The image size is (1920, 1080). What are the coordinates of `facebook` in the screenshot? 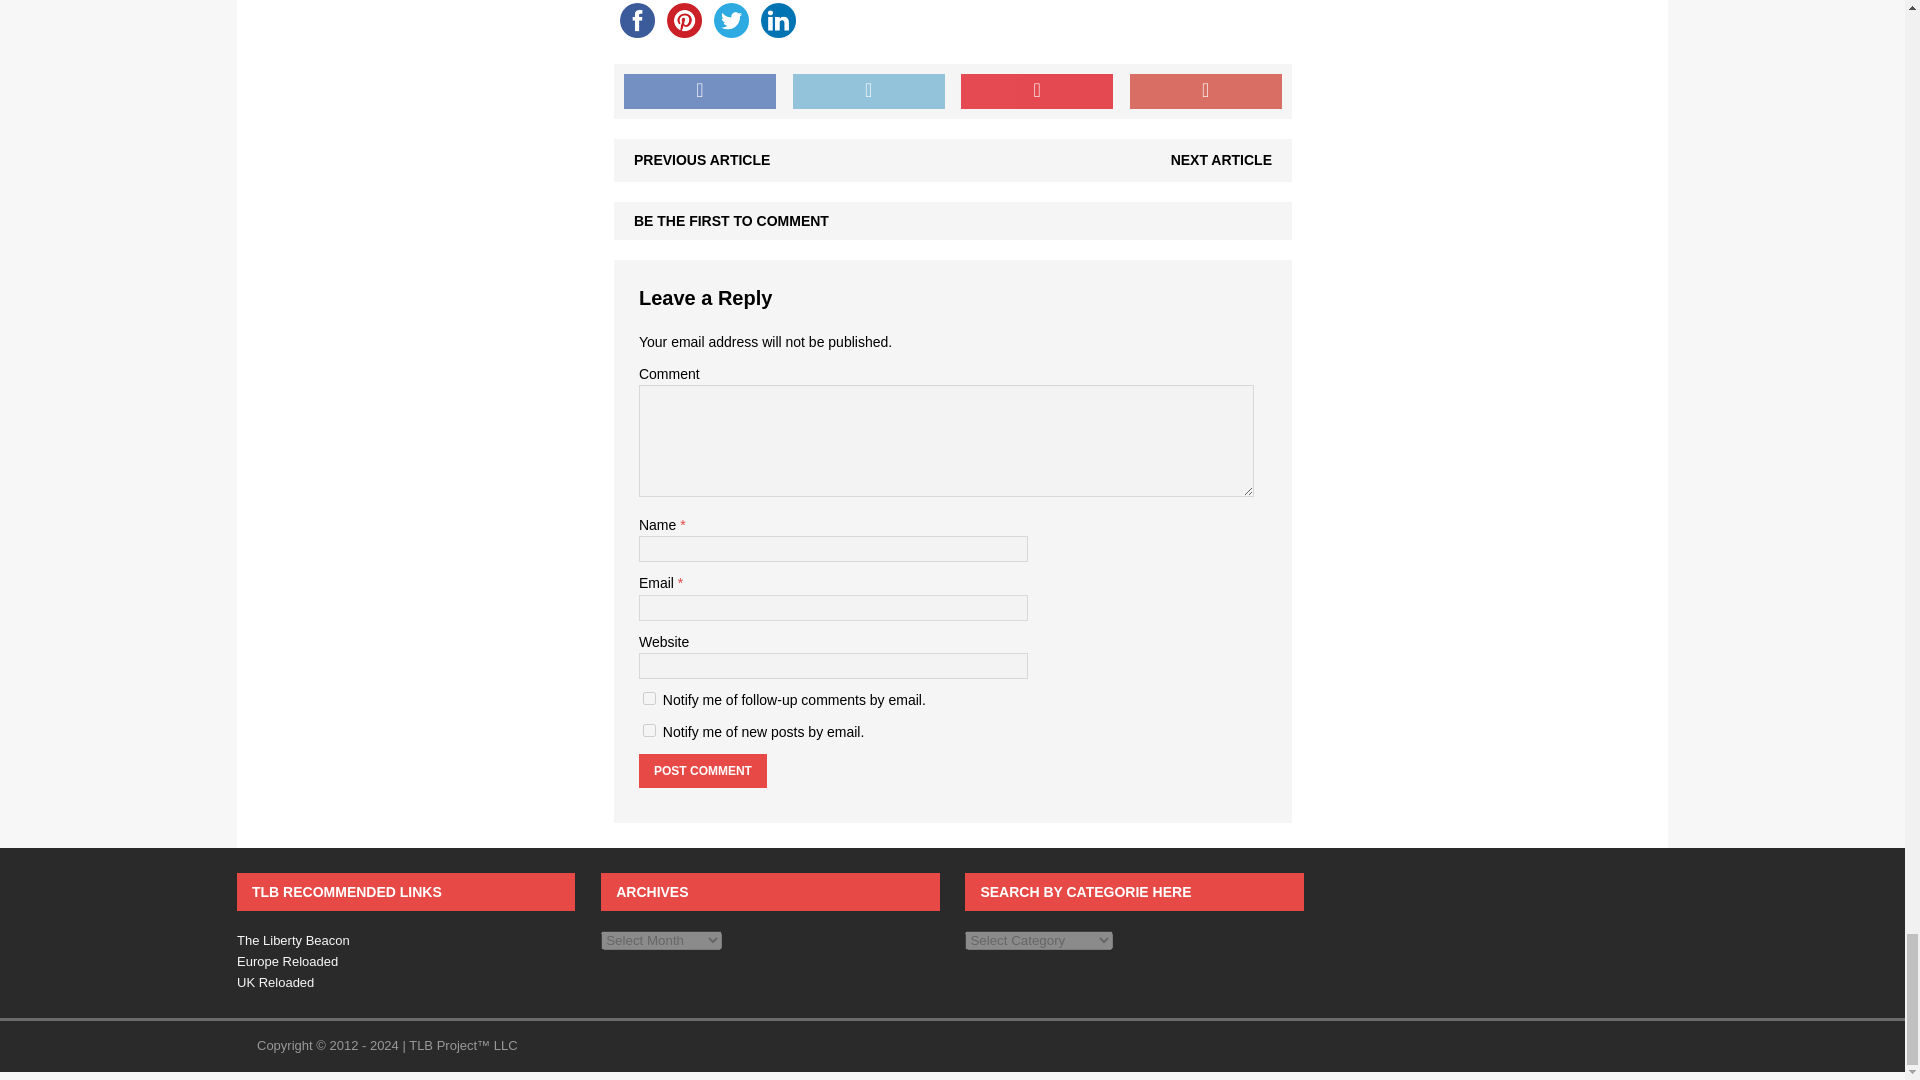 It's located at (637, 22).